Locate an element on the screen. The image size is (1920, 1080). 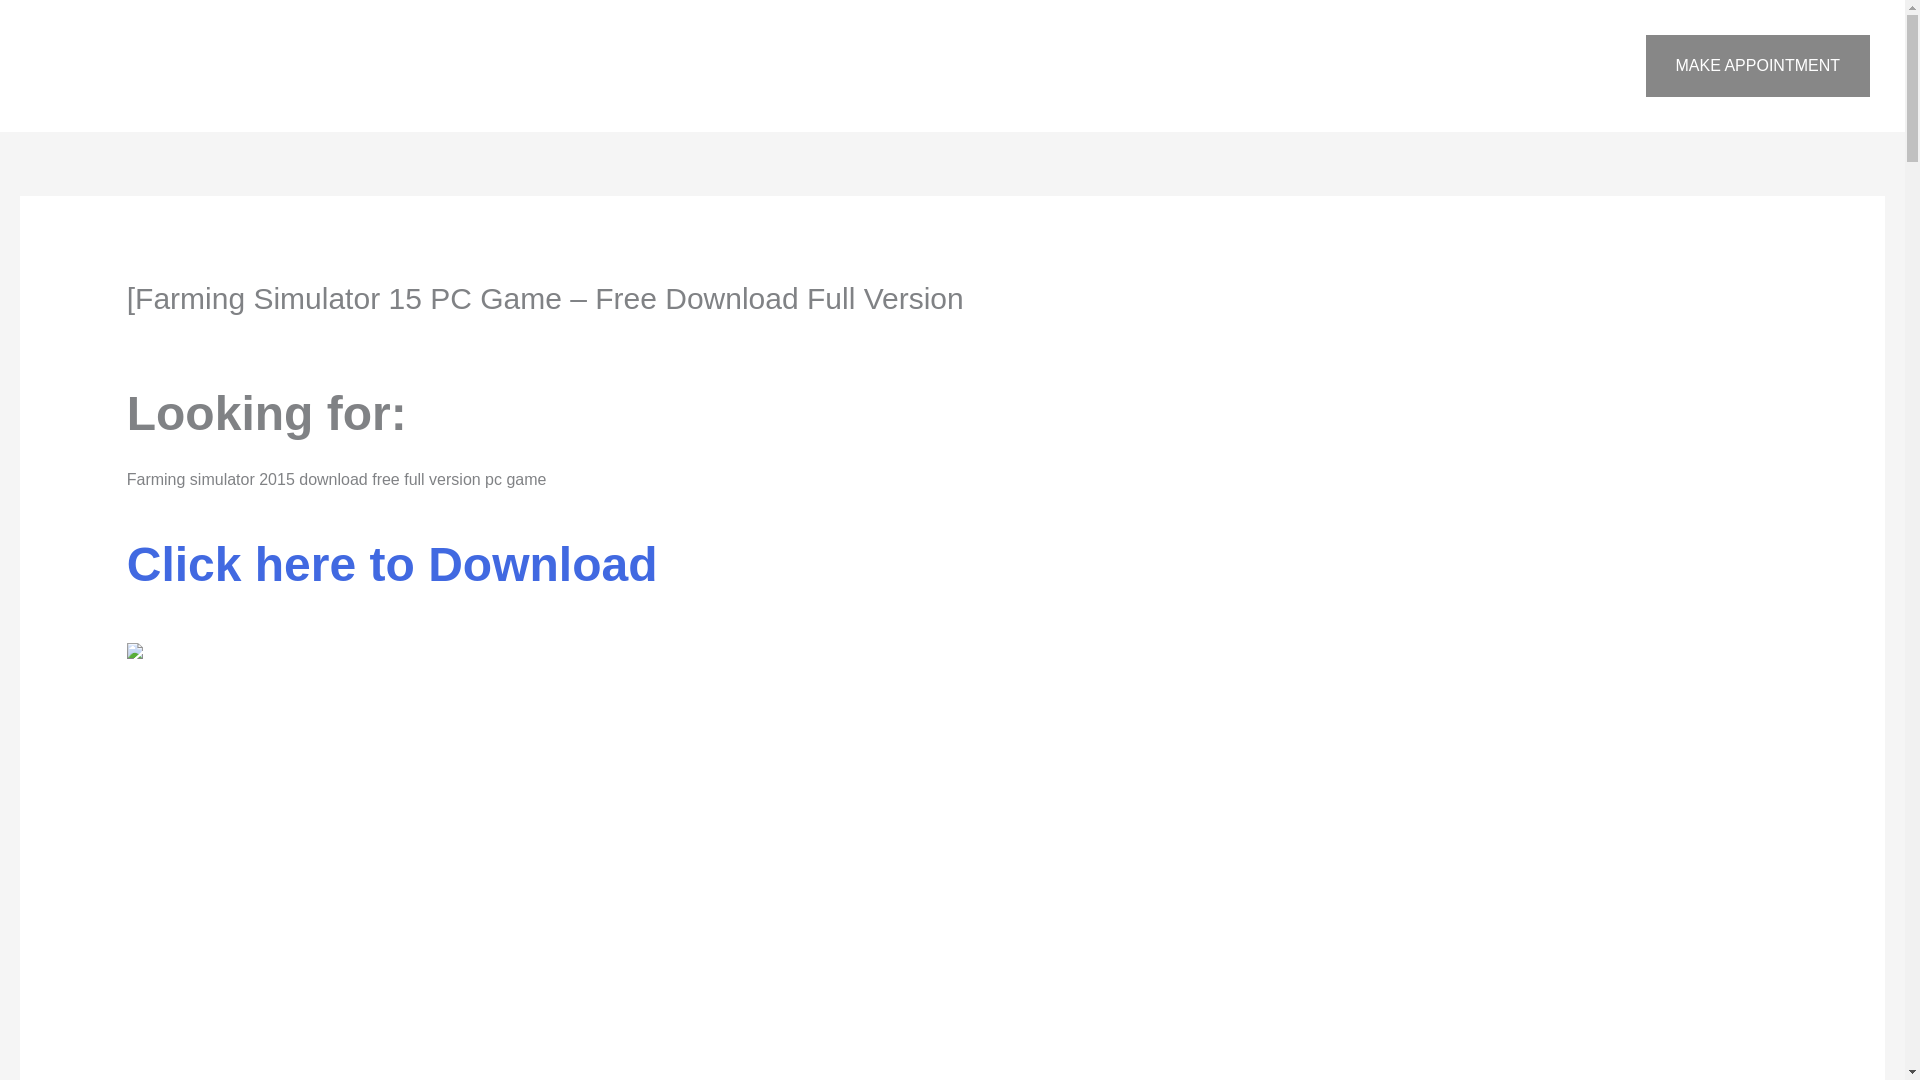
MAKE APPOINTMENT is located at coordinates (1758, 66).